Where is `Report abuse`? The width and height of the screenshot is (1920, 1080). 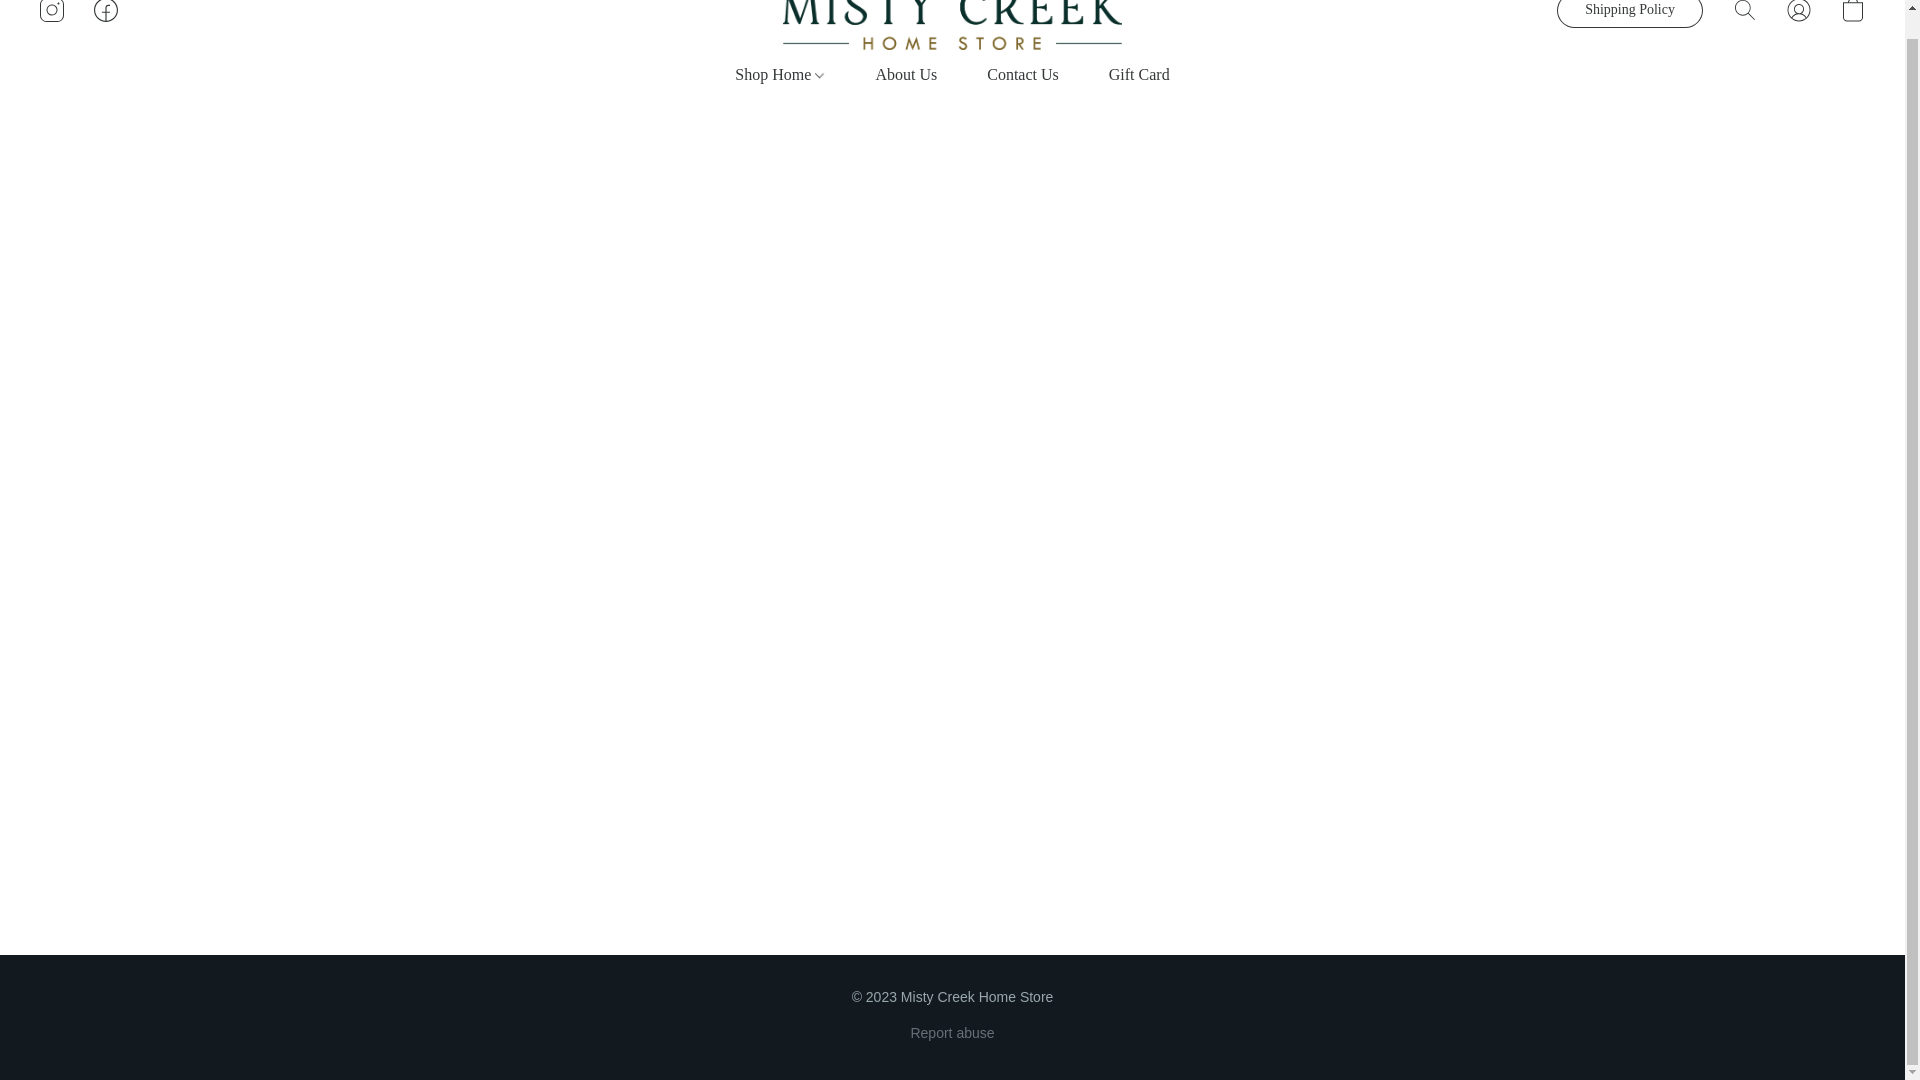 Report abuse is located at coordinates (952, 1032).